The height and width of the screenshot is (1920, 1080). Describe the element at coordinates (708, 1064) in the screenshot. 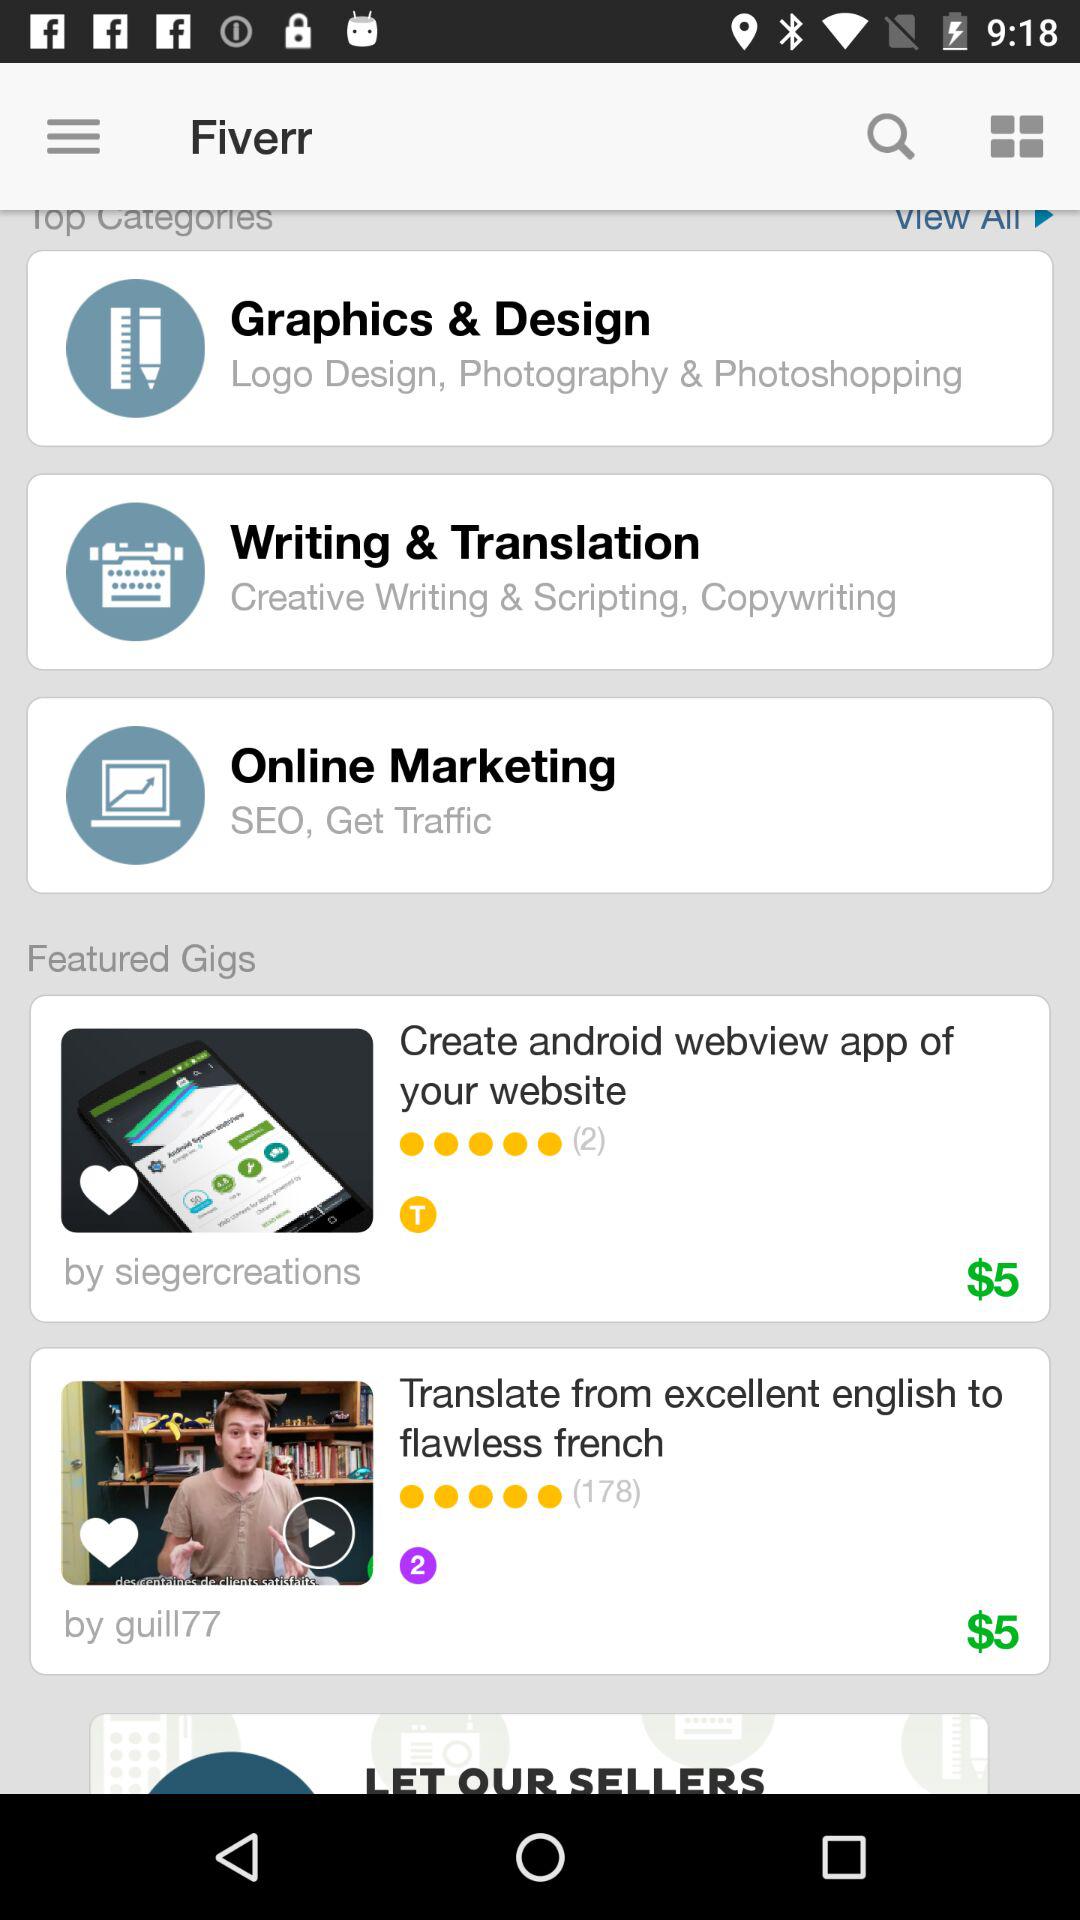

I see `click the create android webview` at that location.